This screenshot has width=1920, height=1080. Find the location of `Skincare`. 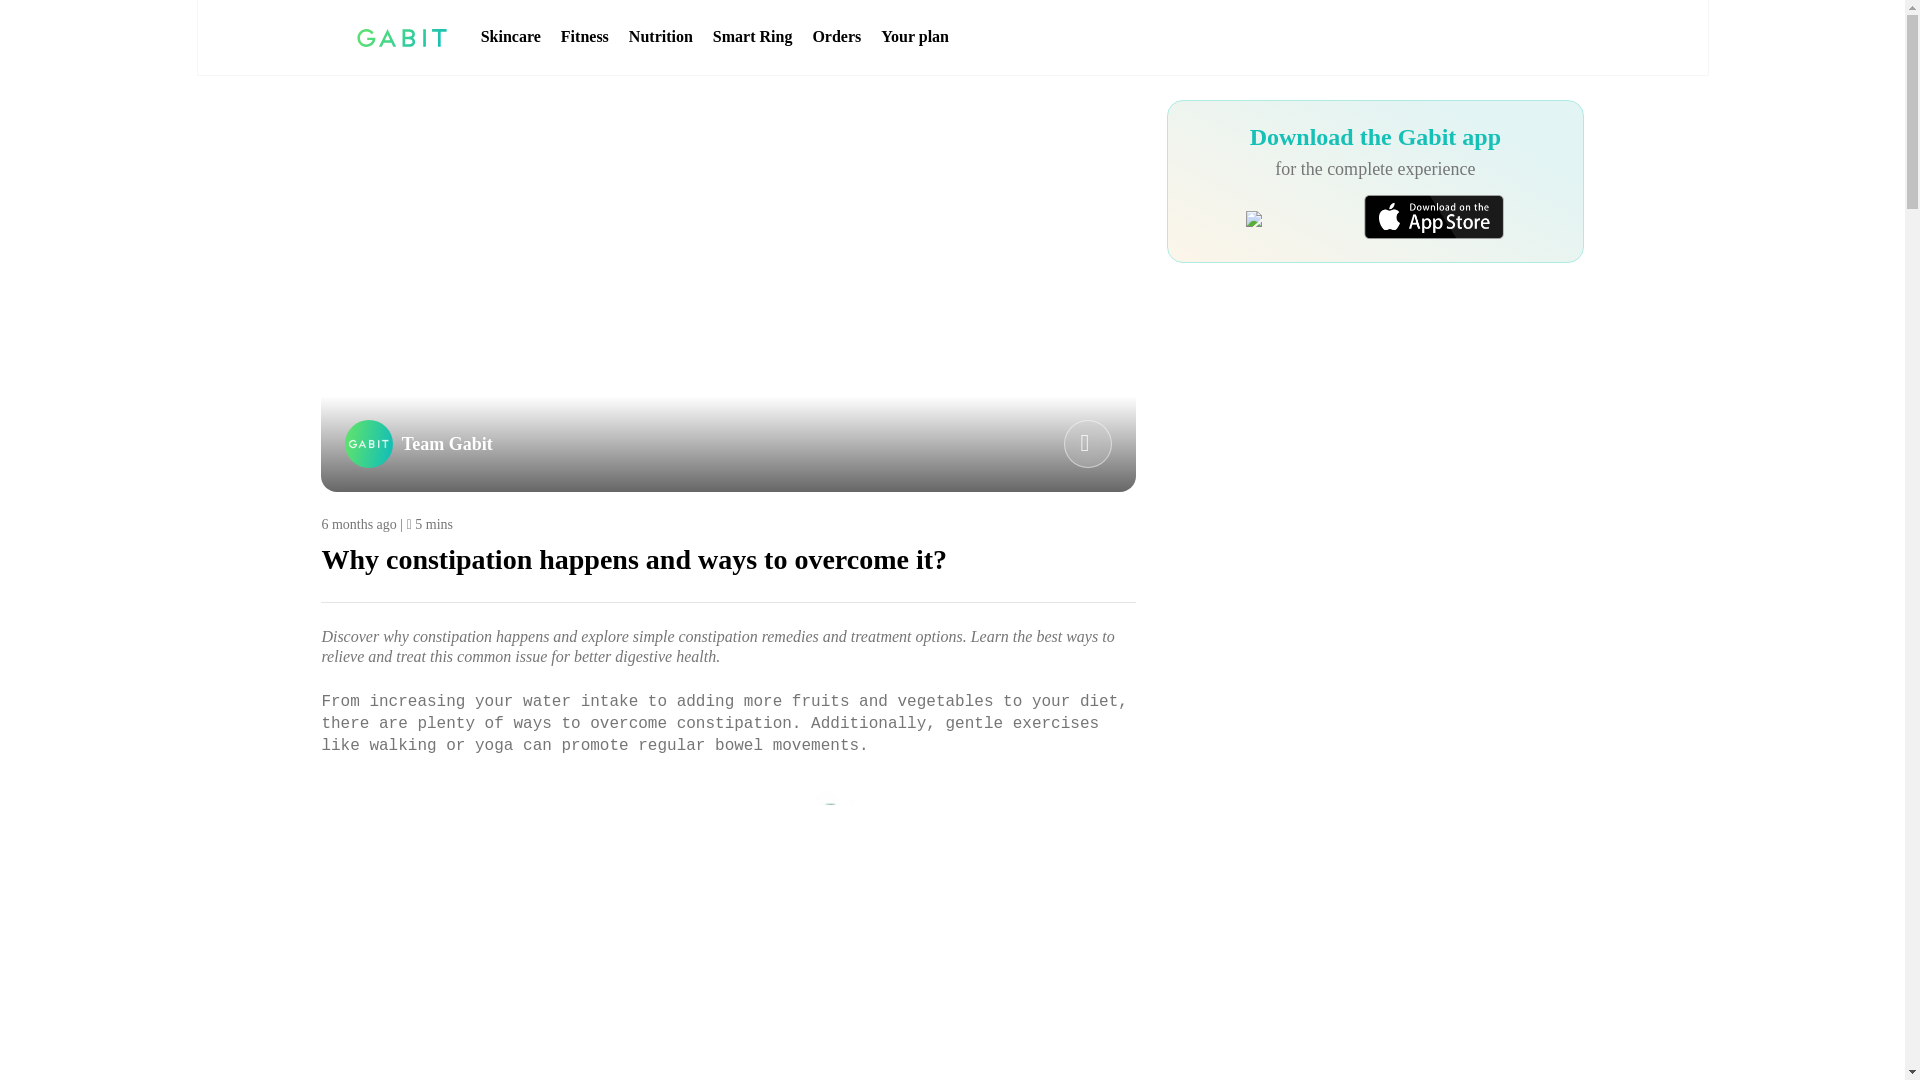

Skincare is located at coordinates (511, 37).